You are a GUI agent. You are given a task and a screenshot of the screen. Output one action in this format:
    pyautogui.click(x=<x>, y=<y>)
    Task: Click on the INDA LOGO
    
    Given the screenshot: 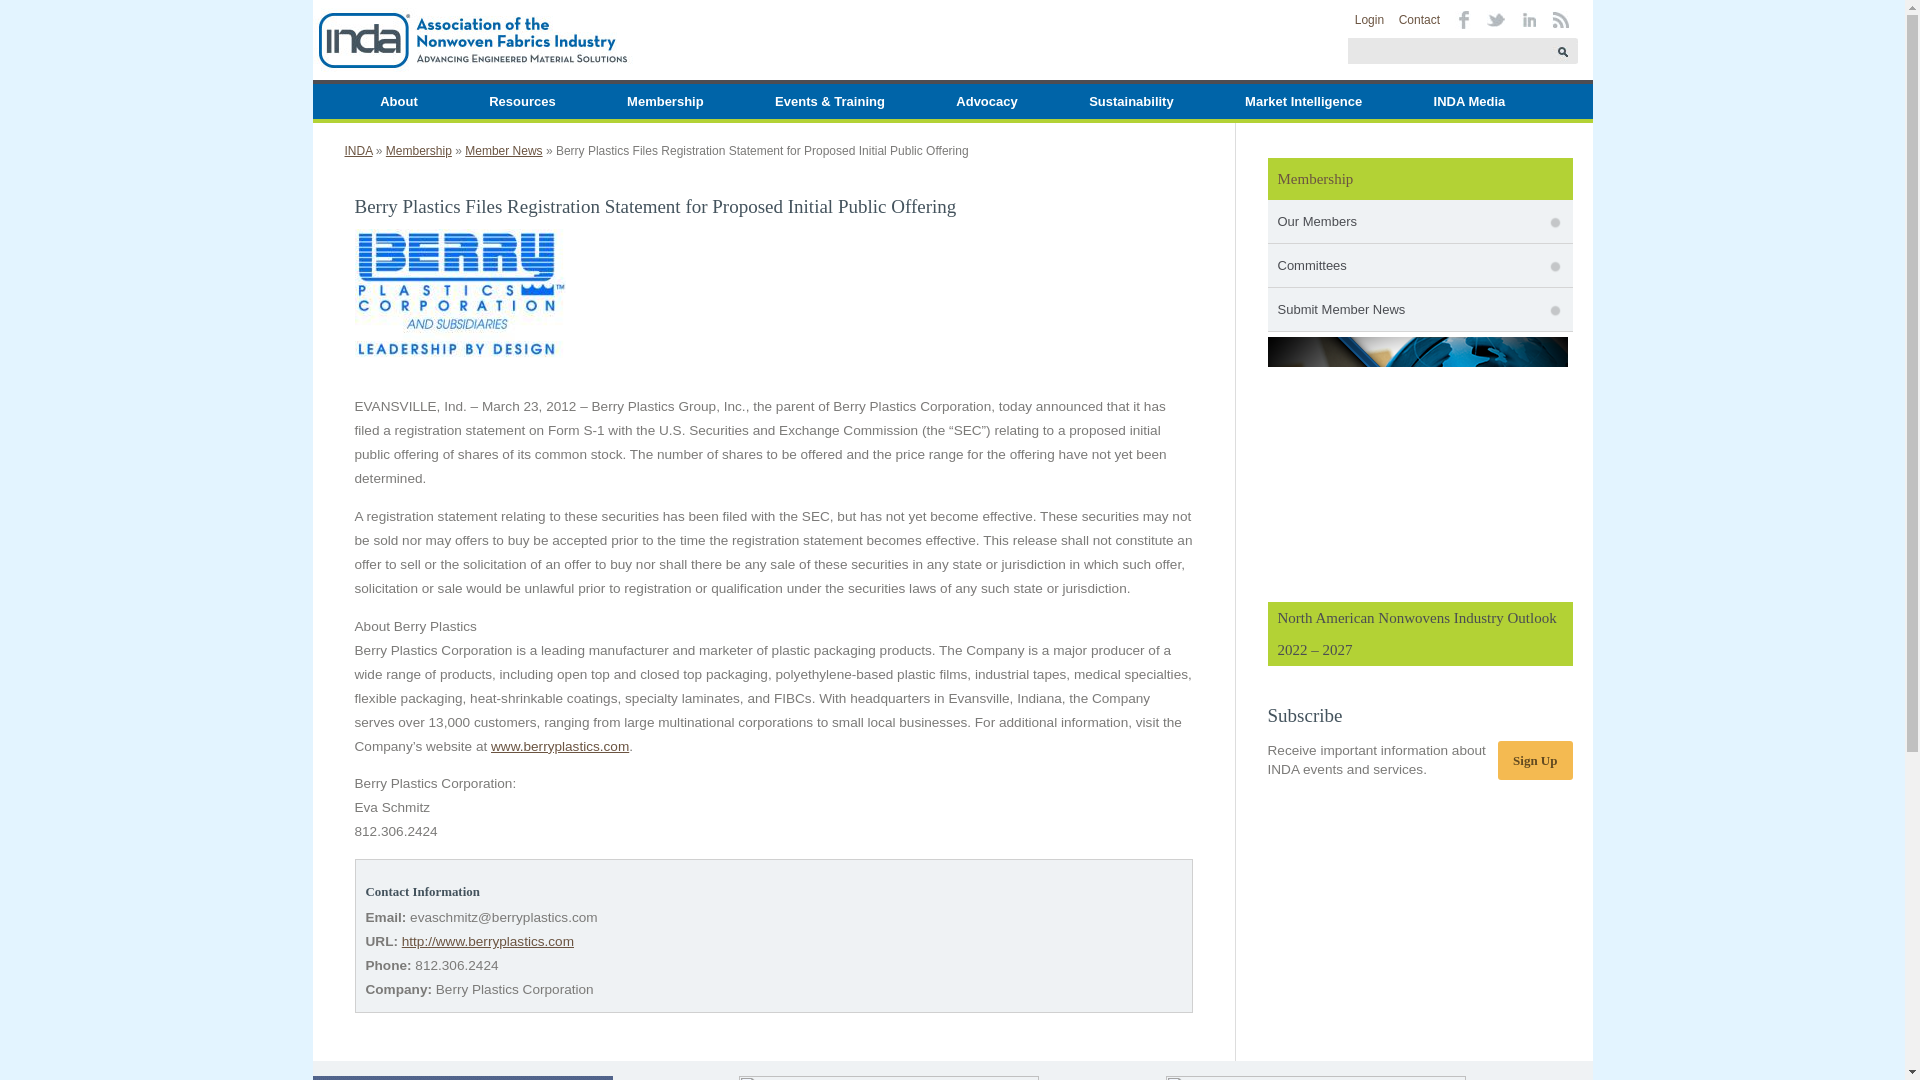 What is the action you would take?
    pyautogui.click(x=471, y=40)
    